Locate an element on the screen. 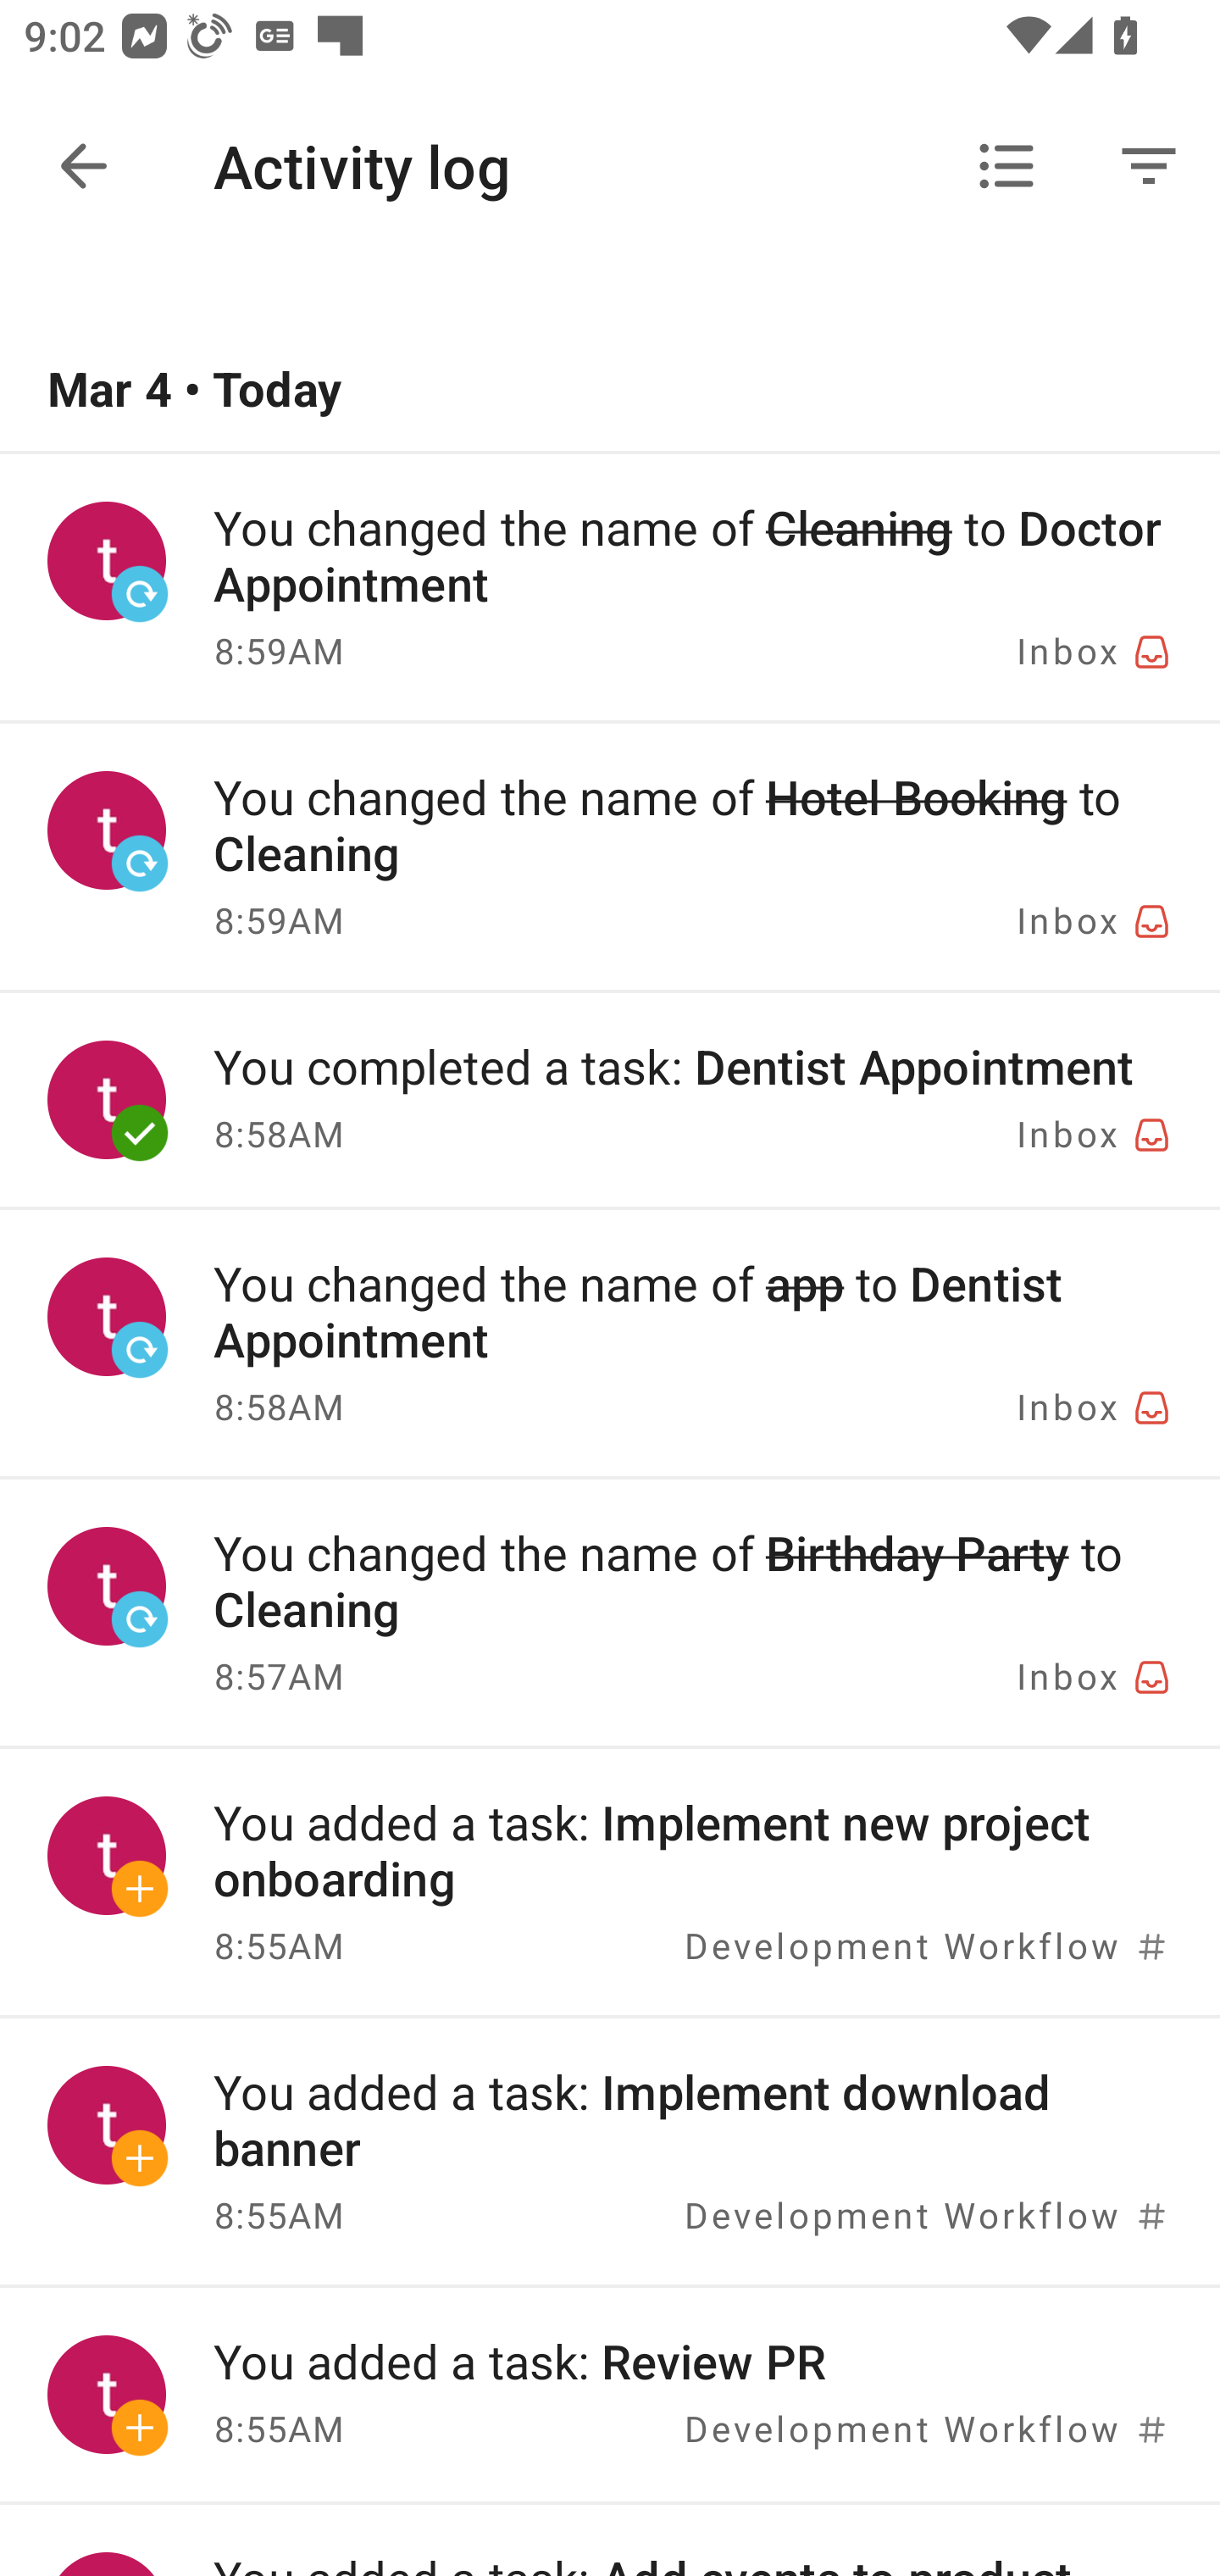  Mar 4 • Today is located at coordinates (610, 391).